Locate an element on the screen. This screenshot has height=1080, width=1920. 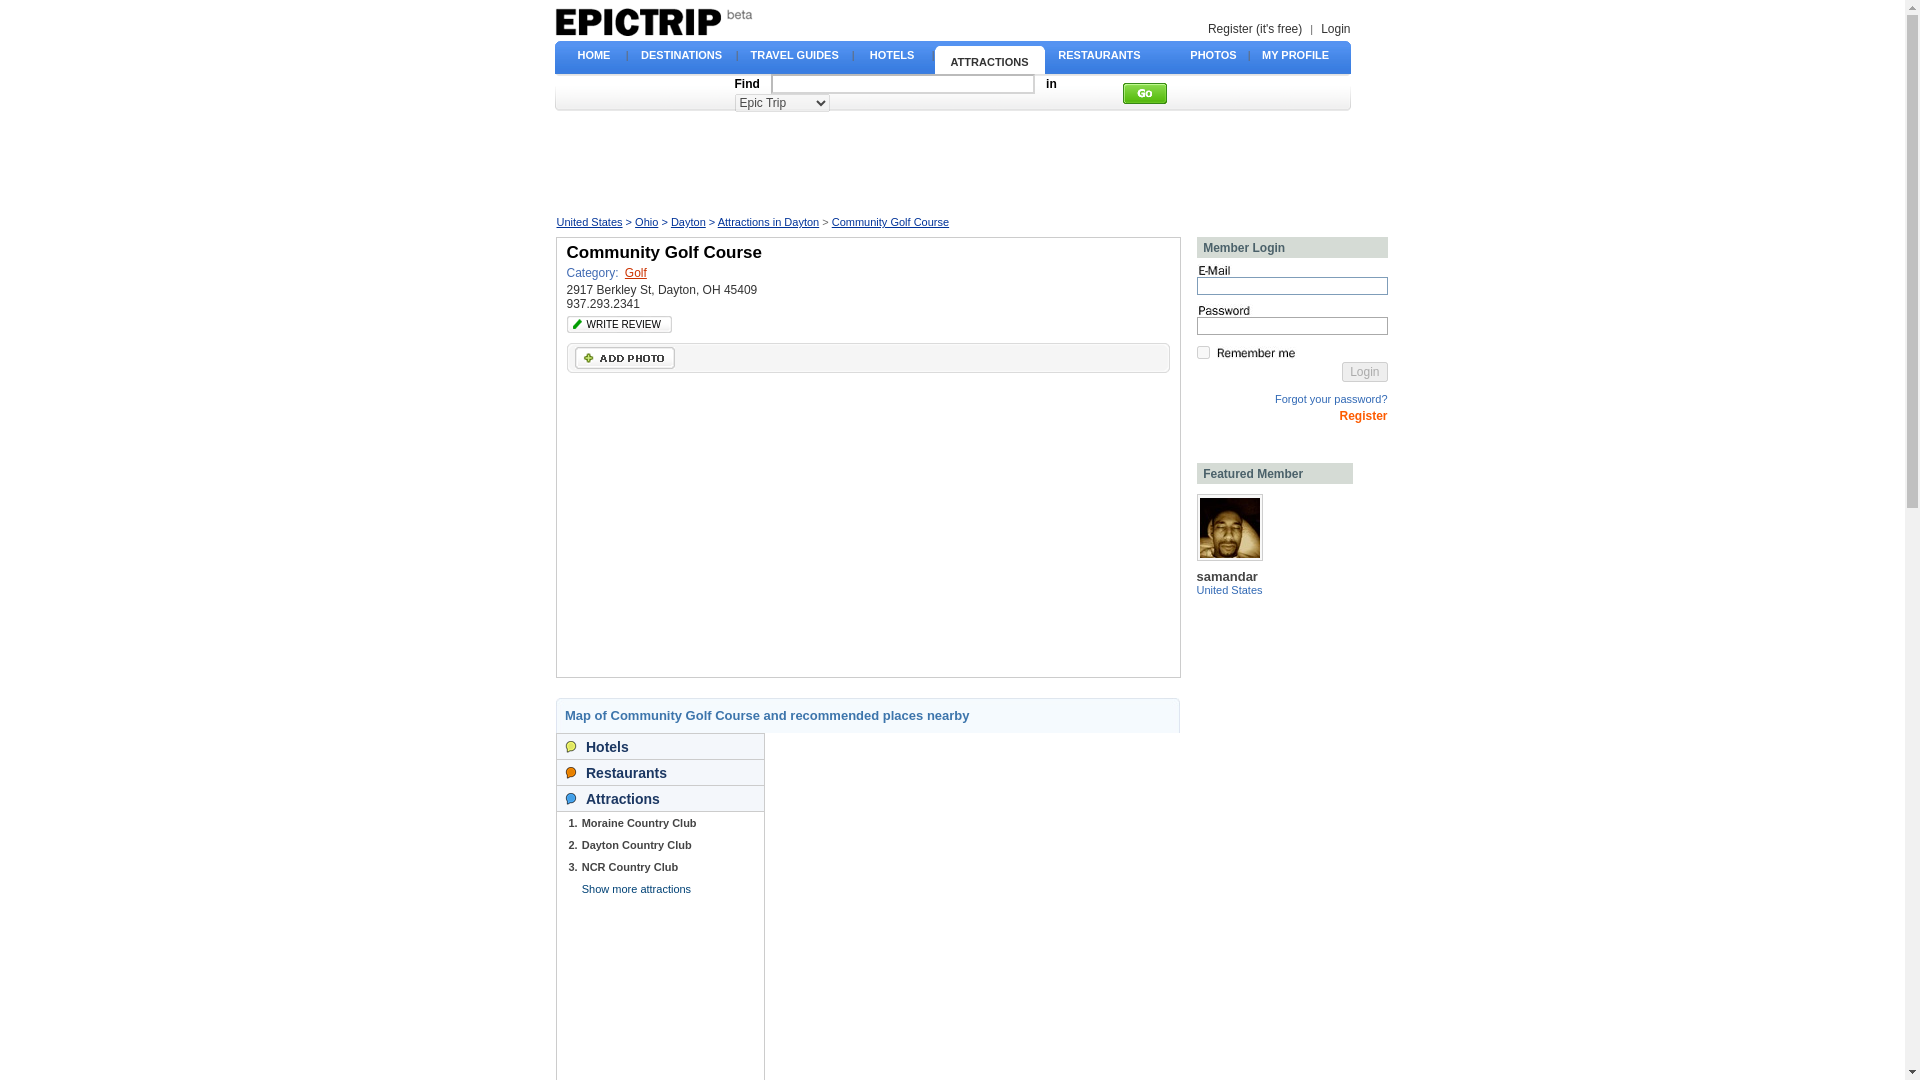
PHOTOS is located at coordinates (1213, 54).